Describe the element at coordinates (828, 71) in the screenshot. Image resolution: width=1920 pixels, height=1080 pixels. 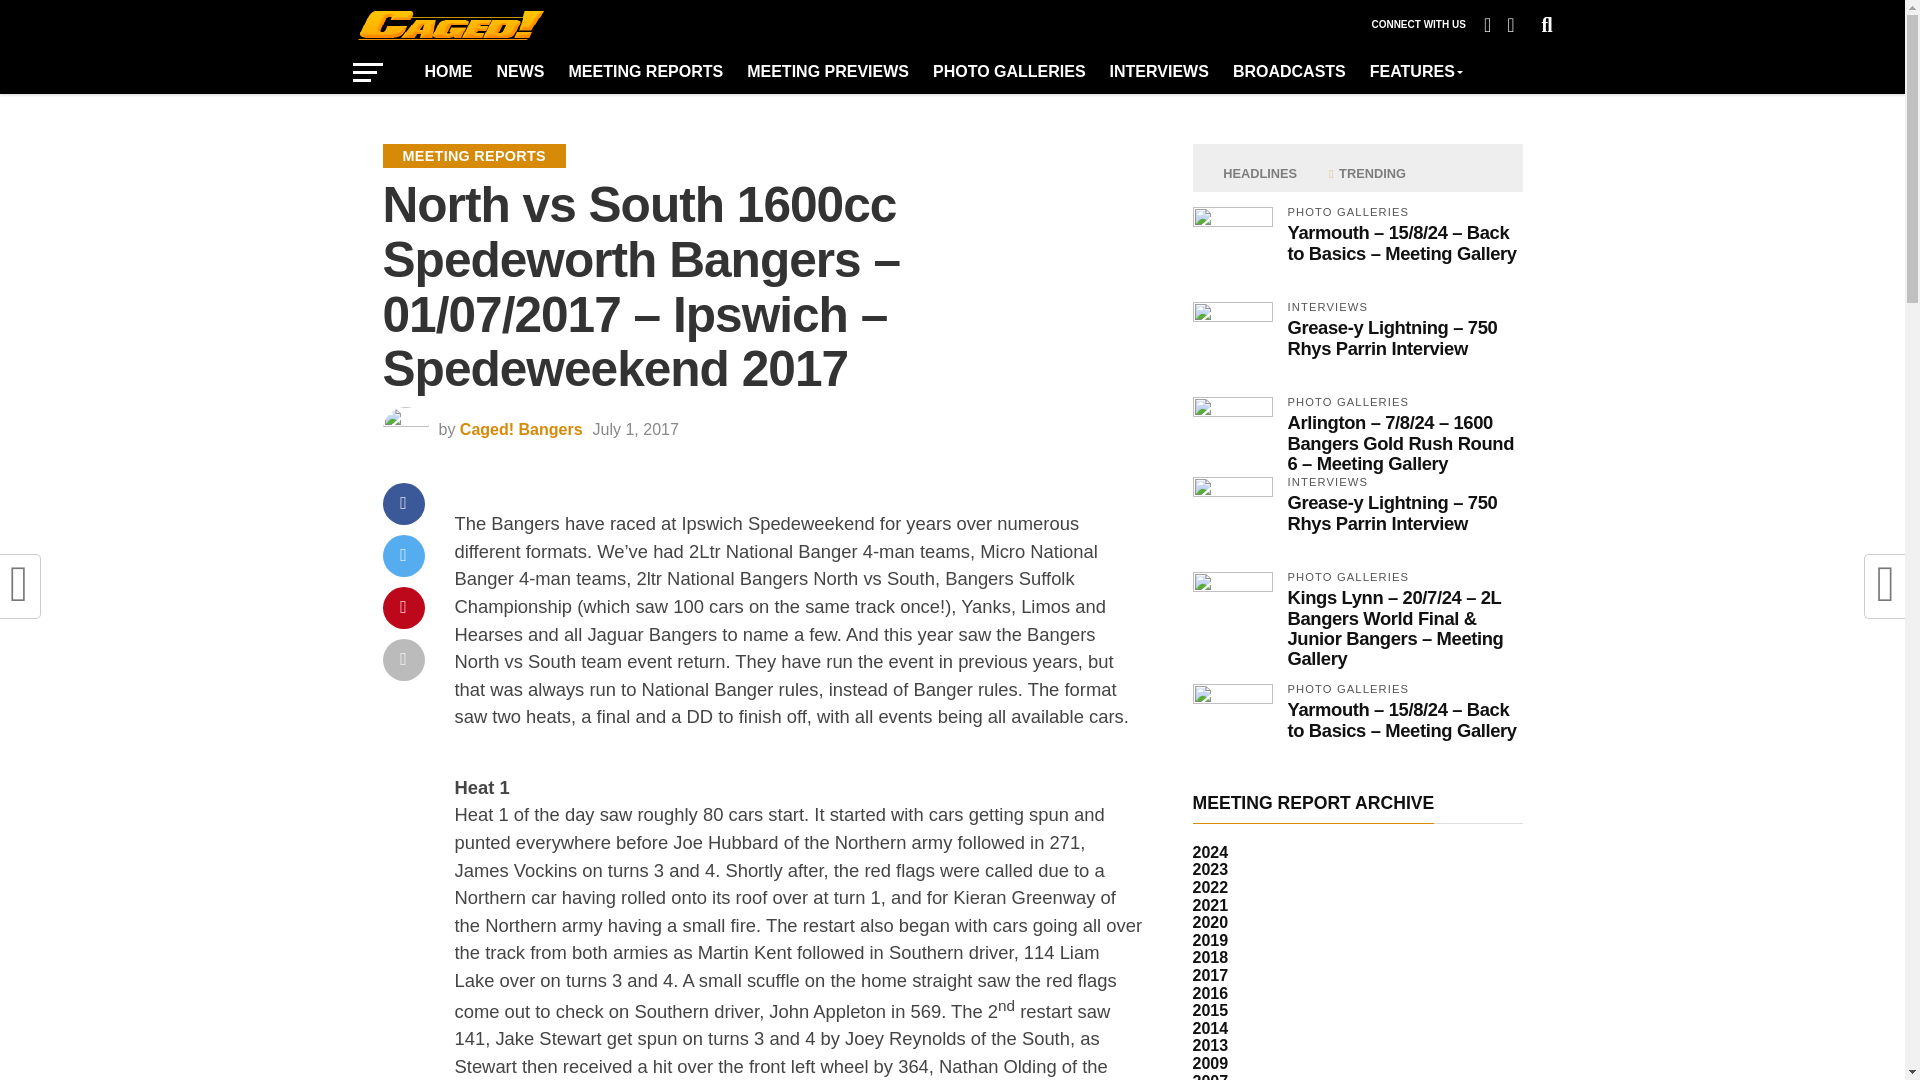
I see `MEETING PREVIEWS` at that location.